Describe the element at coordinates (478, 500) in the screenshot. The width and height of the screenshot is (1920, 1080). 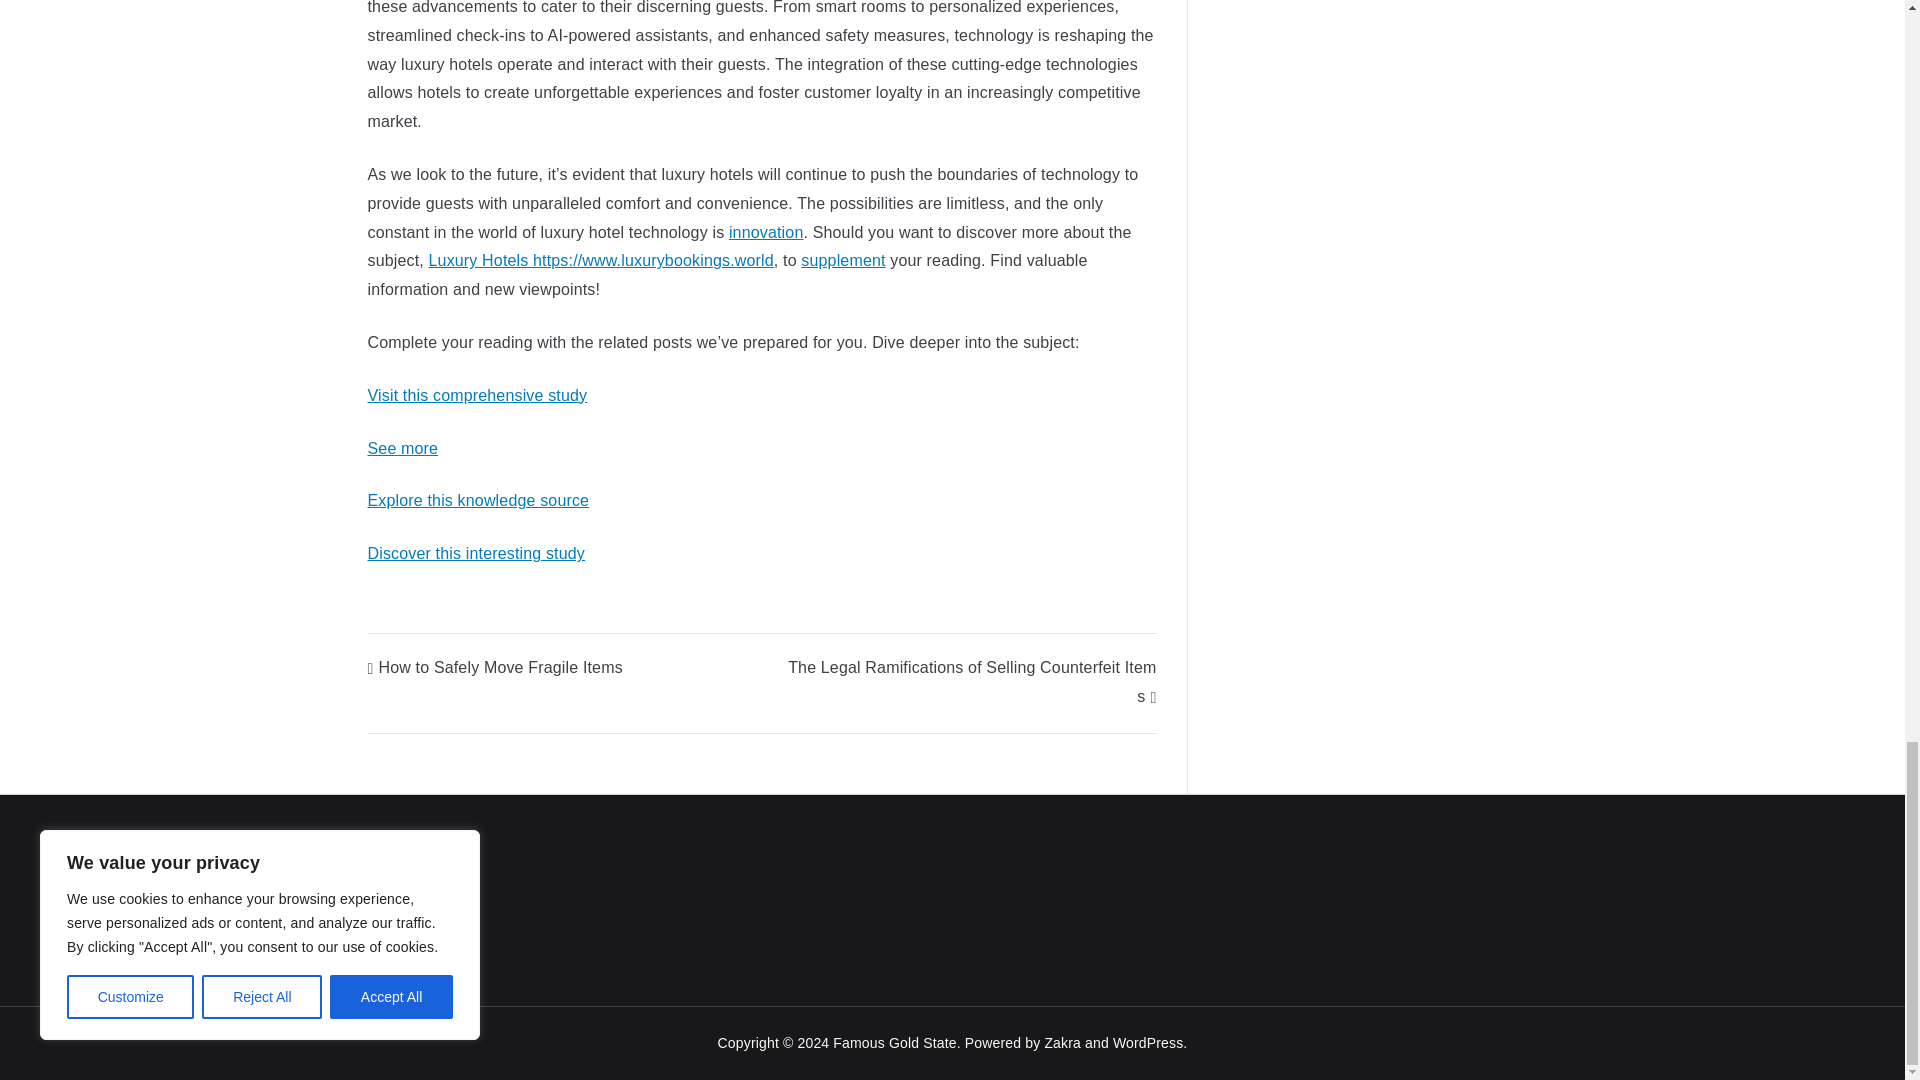
I see `Explore this knowledge source` at that location.